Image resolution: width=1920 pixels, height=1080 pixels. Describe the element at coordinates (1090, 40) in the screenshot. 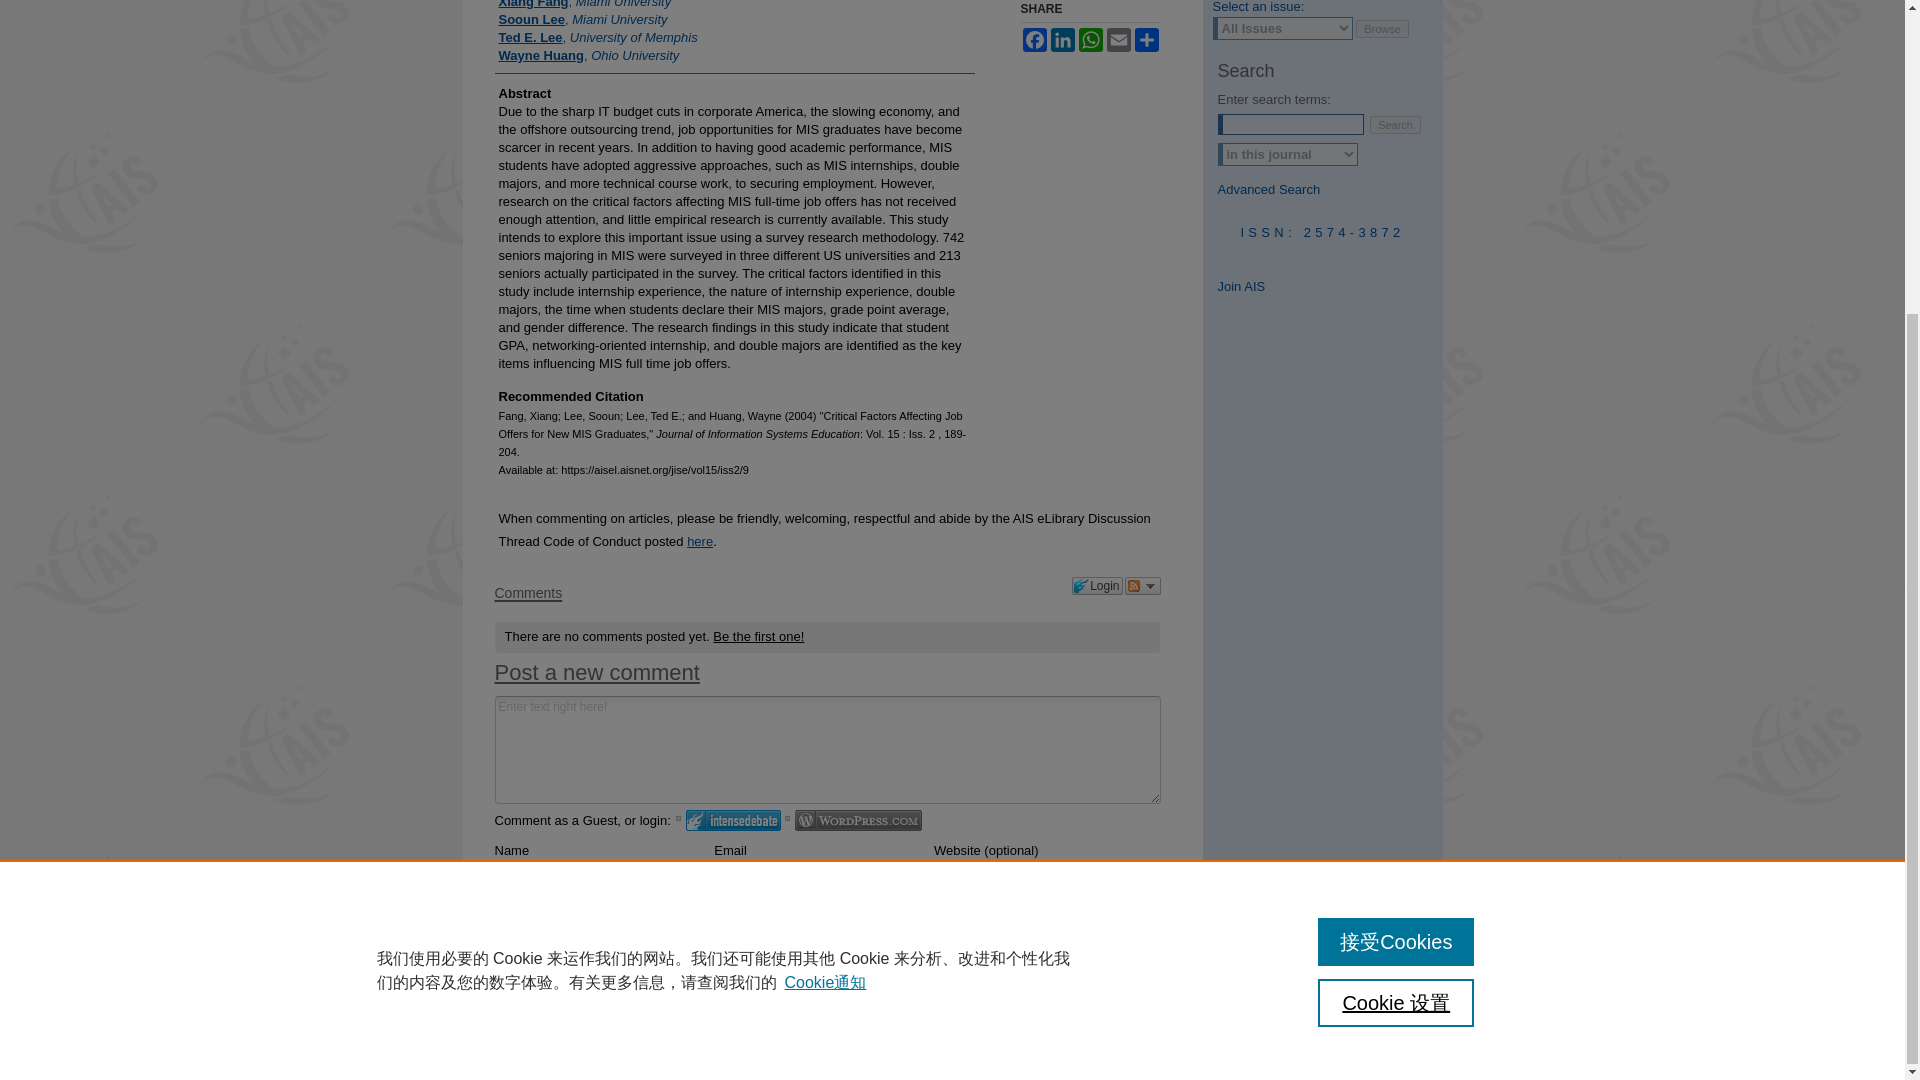

I see `WhatsApp` at that location.